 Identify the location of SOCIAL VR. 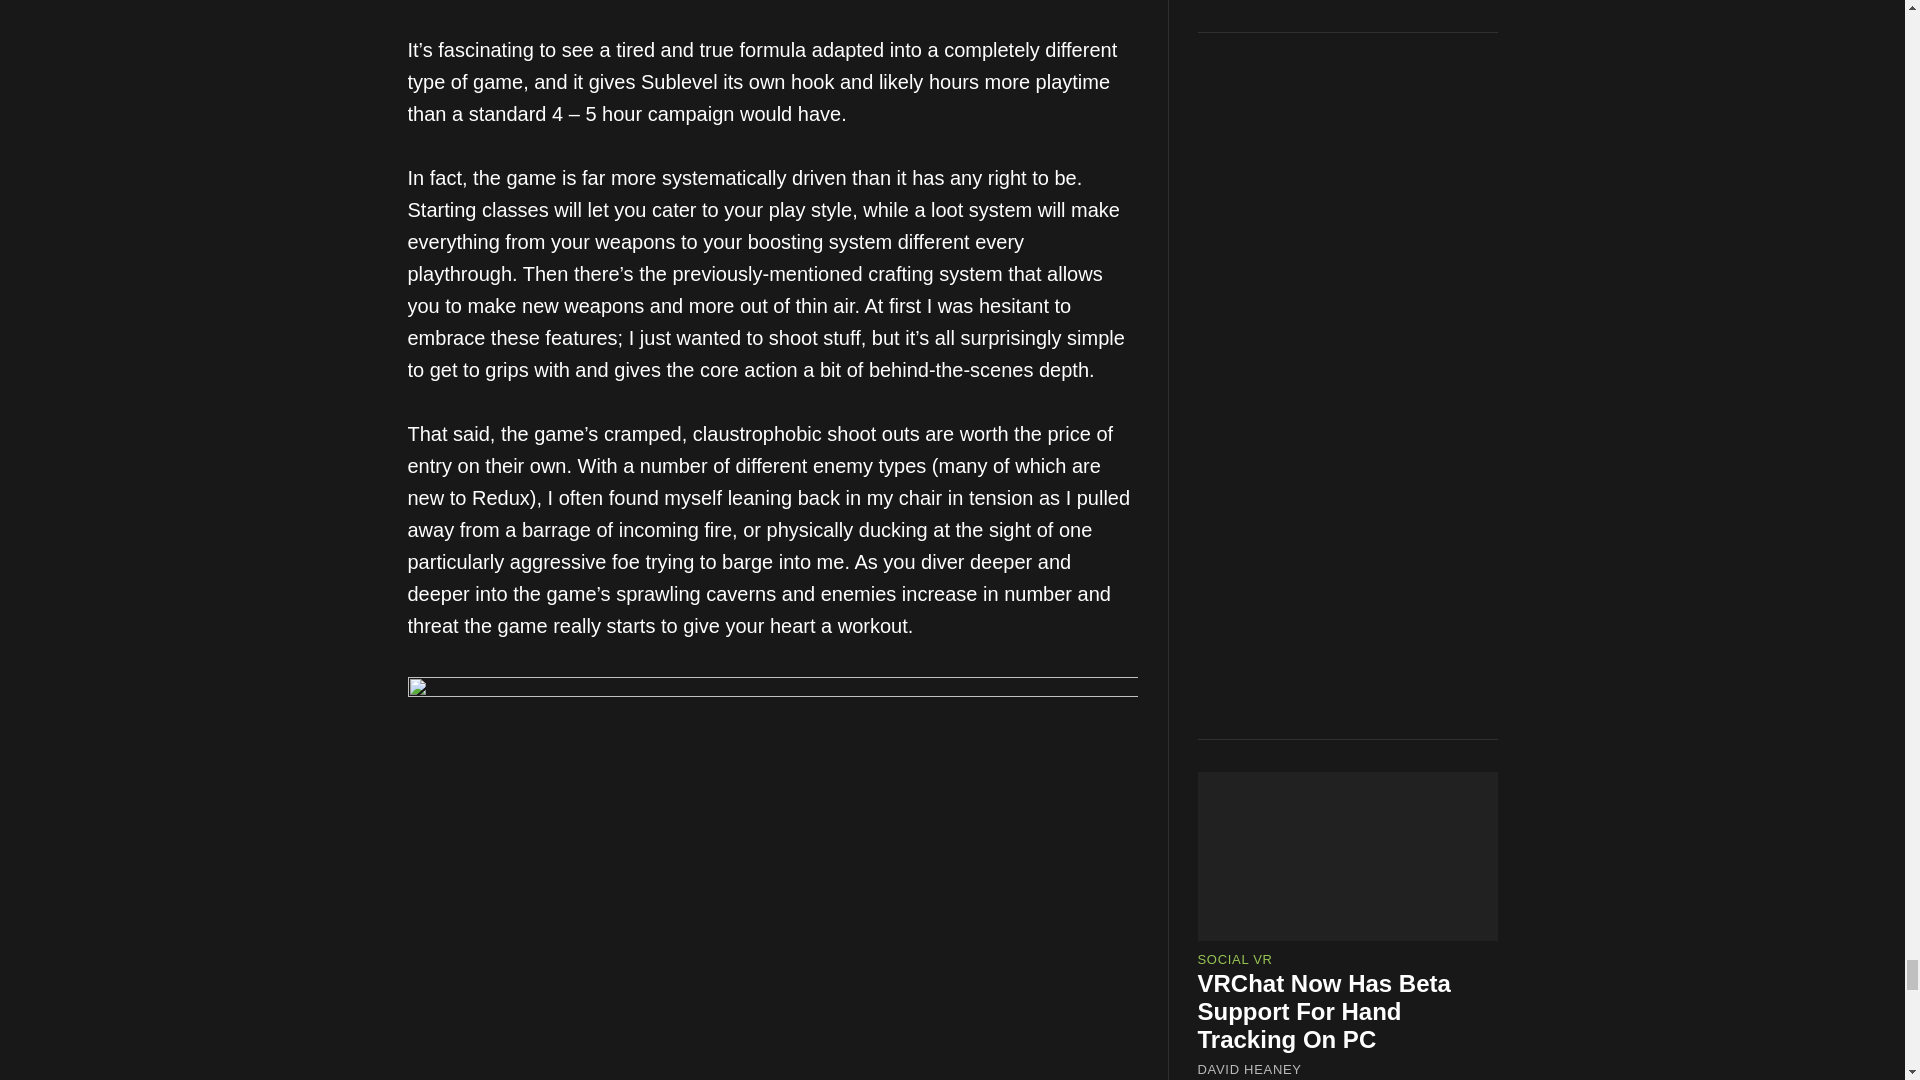
(1235, 362).